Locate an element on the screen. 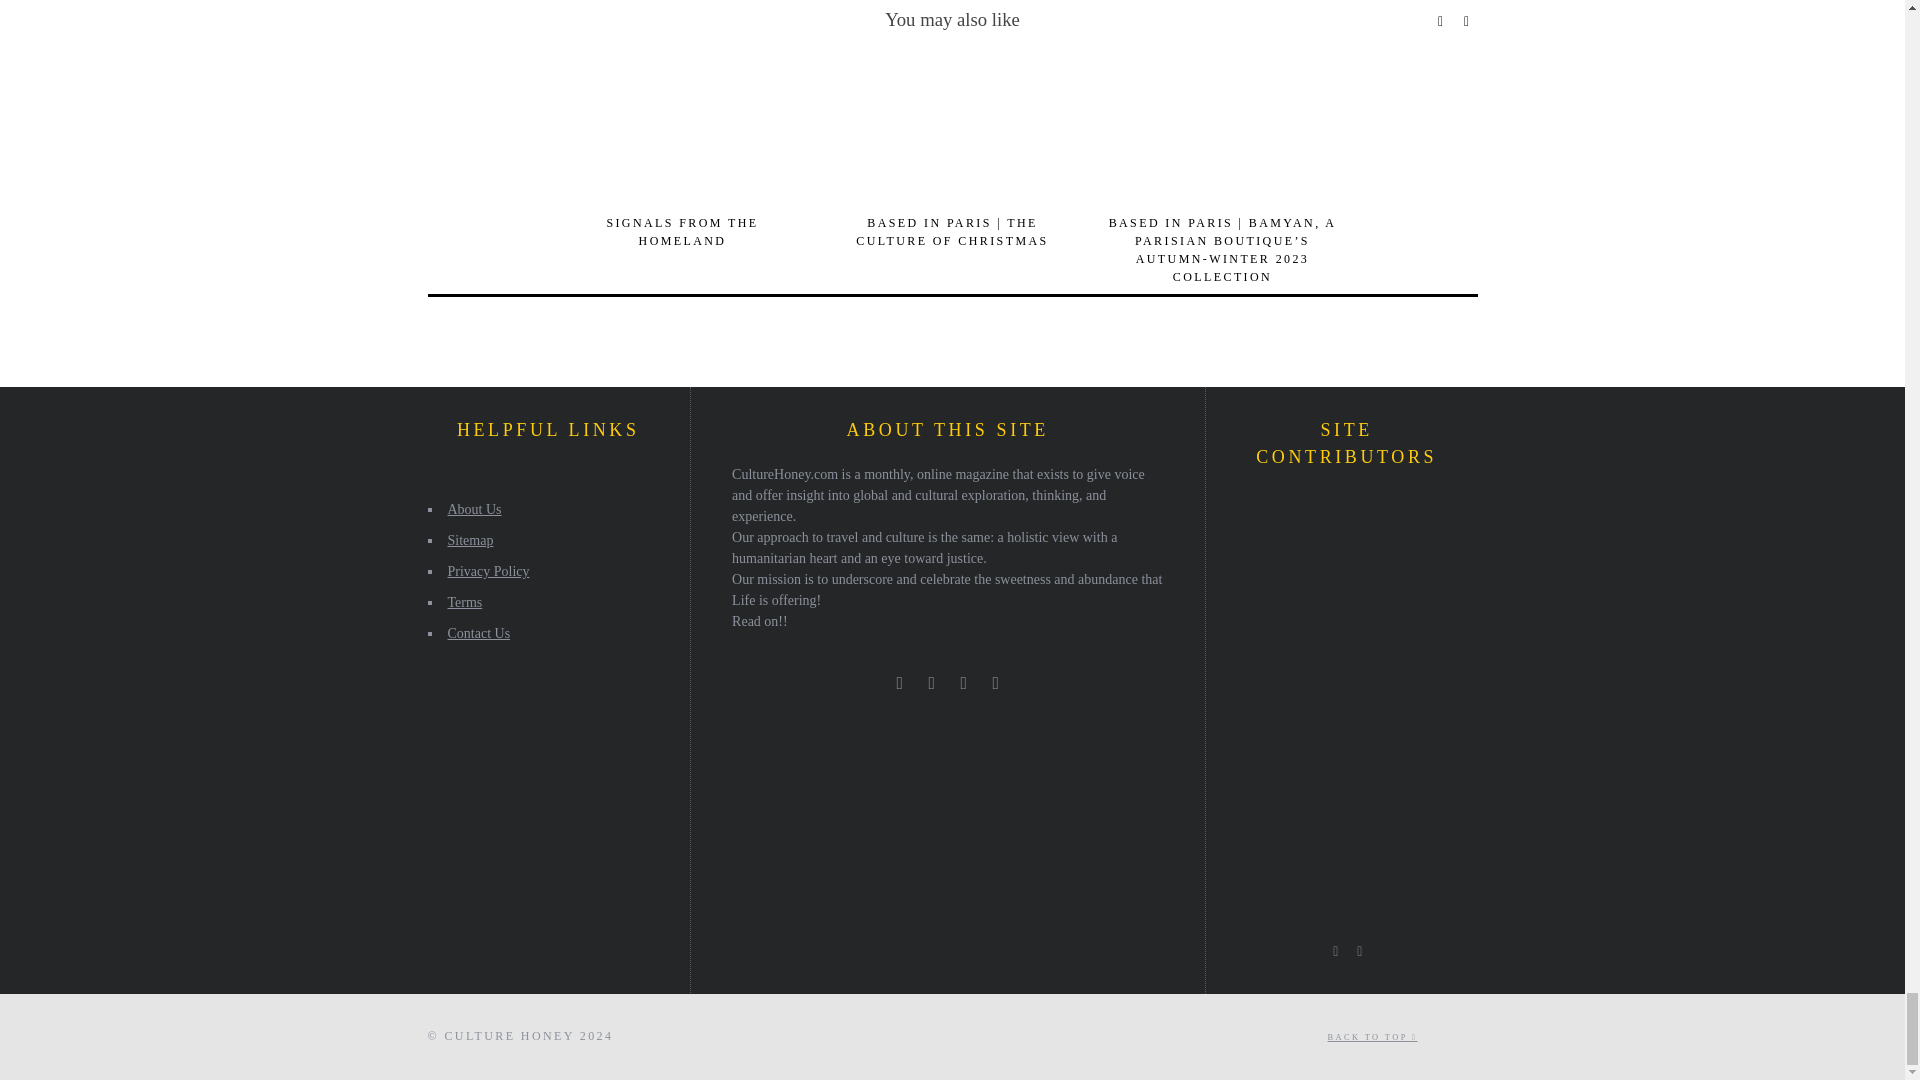  James Farr is located at coordinates (1253, 682).